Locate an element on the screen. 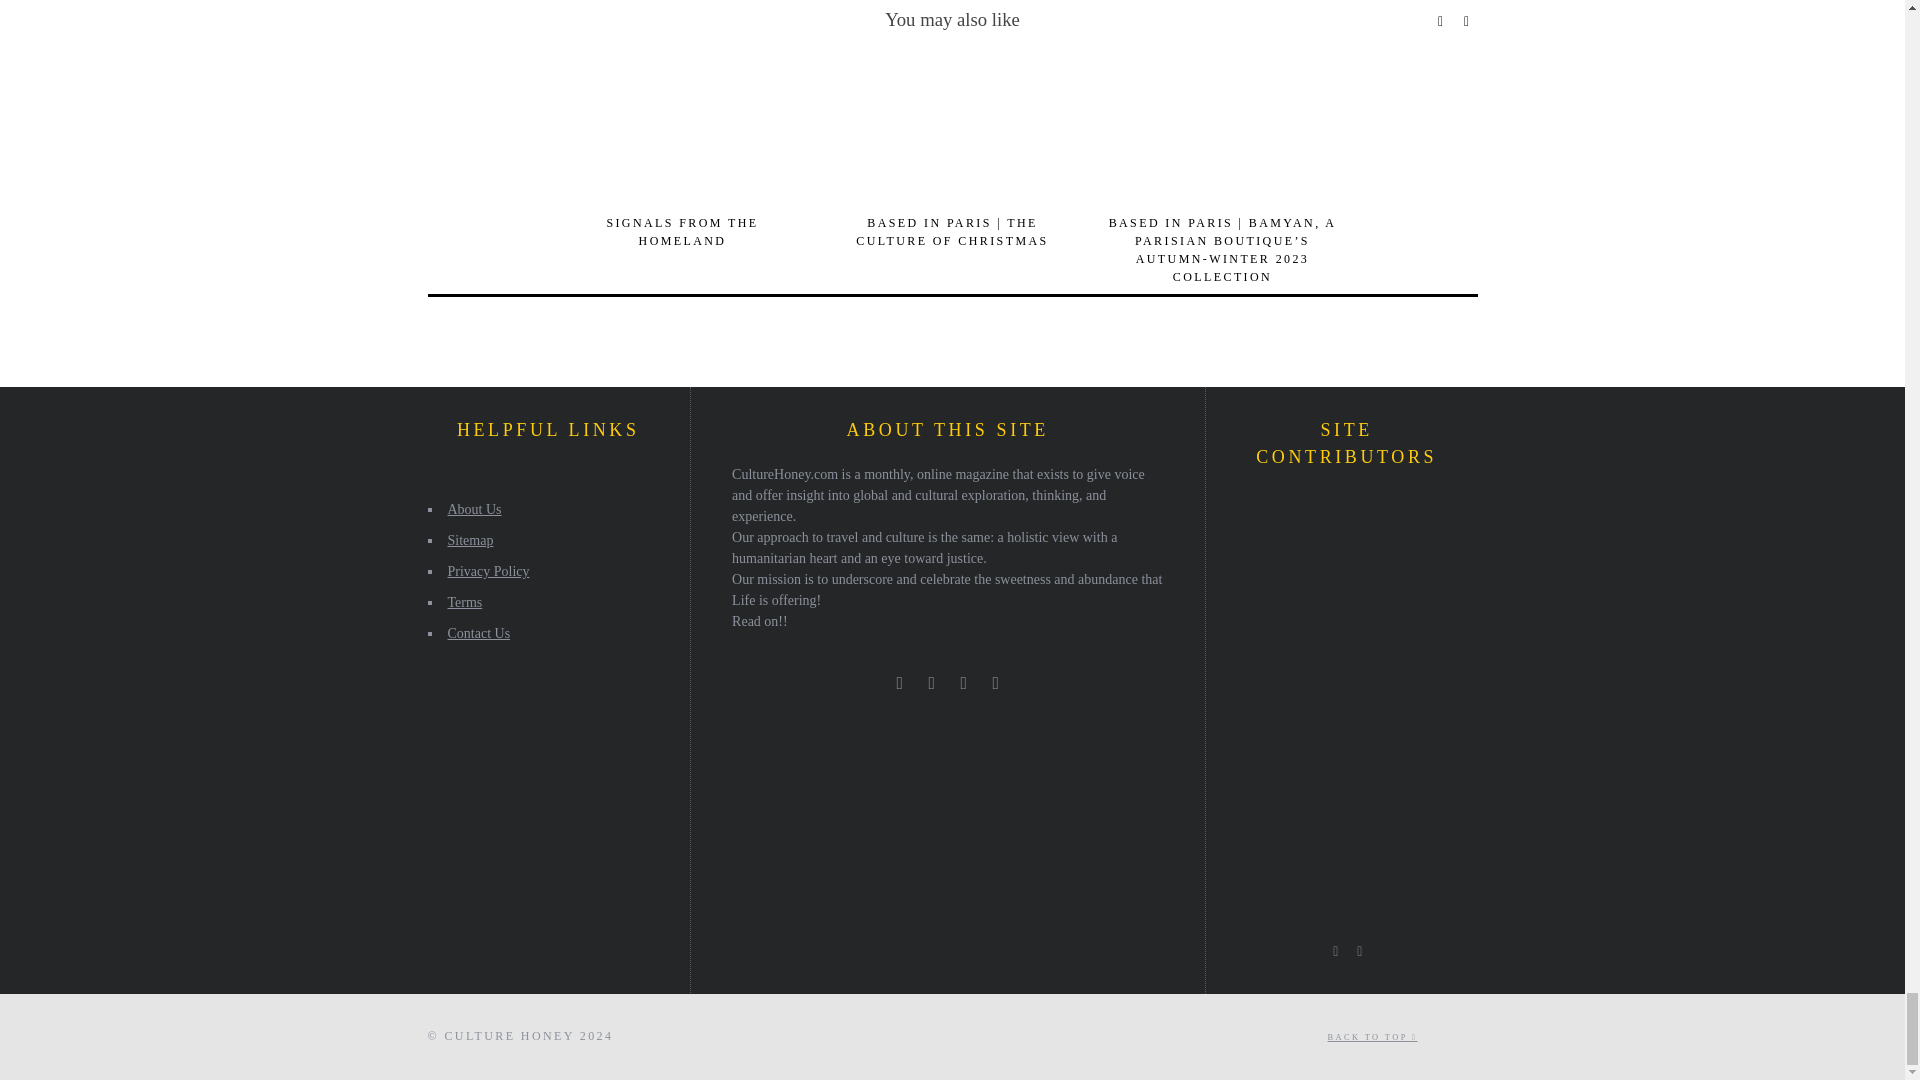  James Farr is located at coordinates (1253, 682).